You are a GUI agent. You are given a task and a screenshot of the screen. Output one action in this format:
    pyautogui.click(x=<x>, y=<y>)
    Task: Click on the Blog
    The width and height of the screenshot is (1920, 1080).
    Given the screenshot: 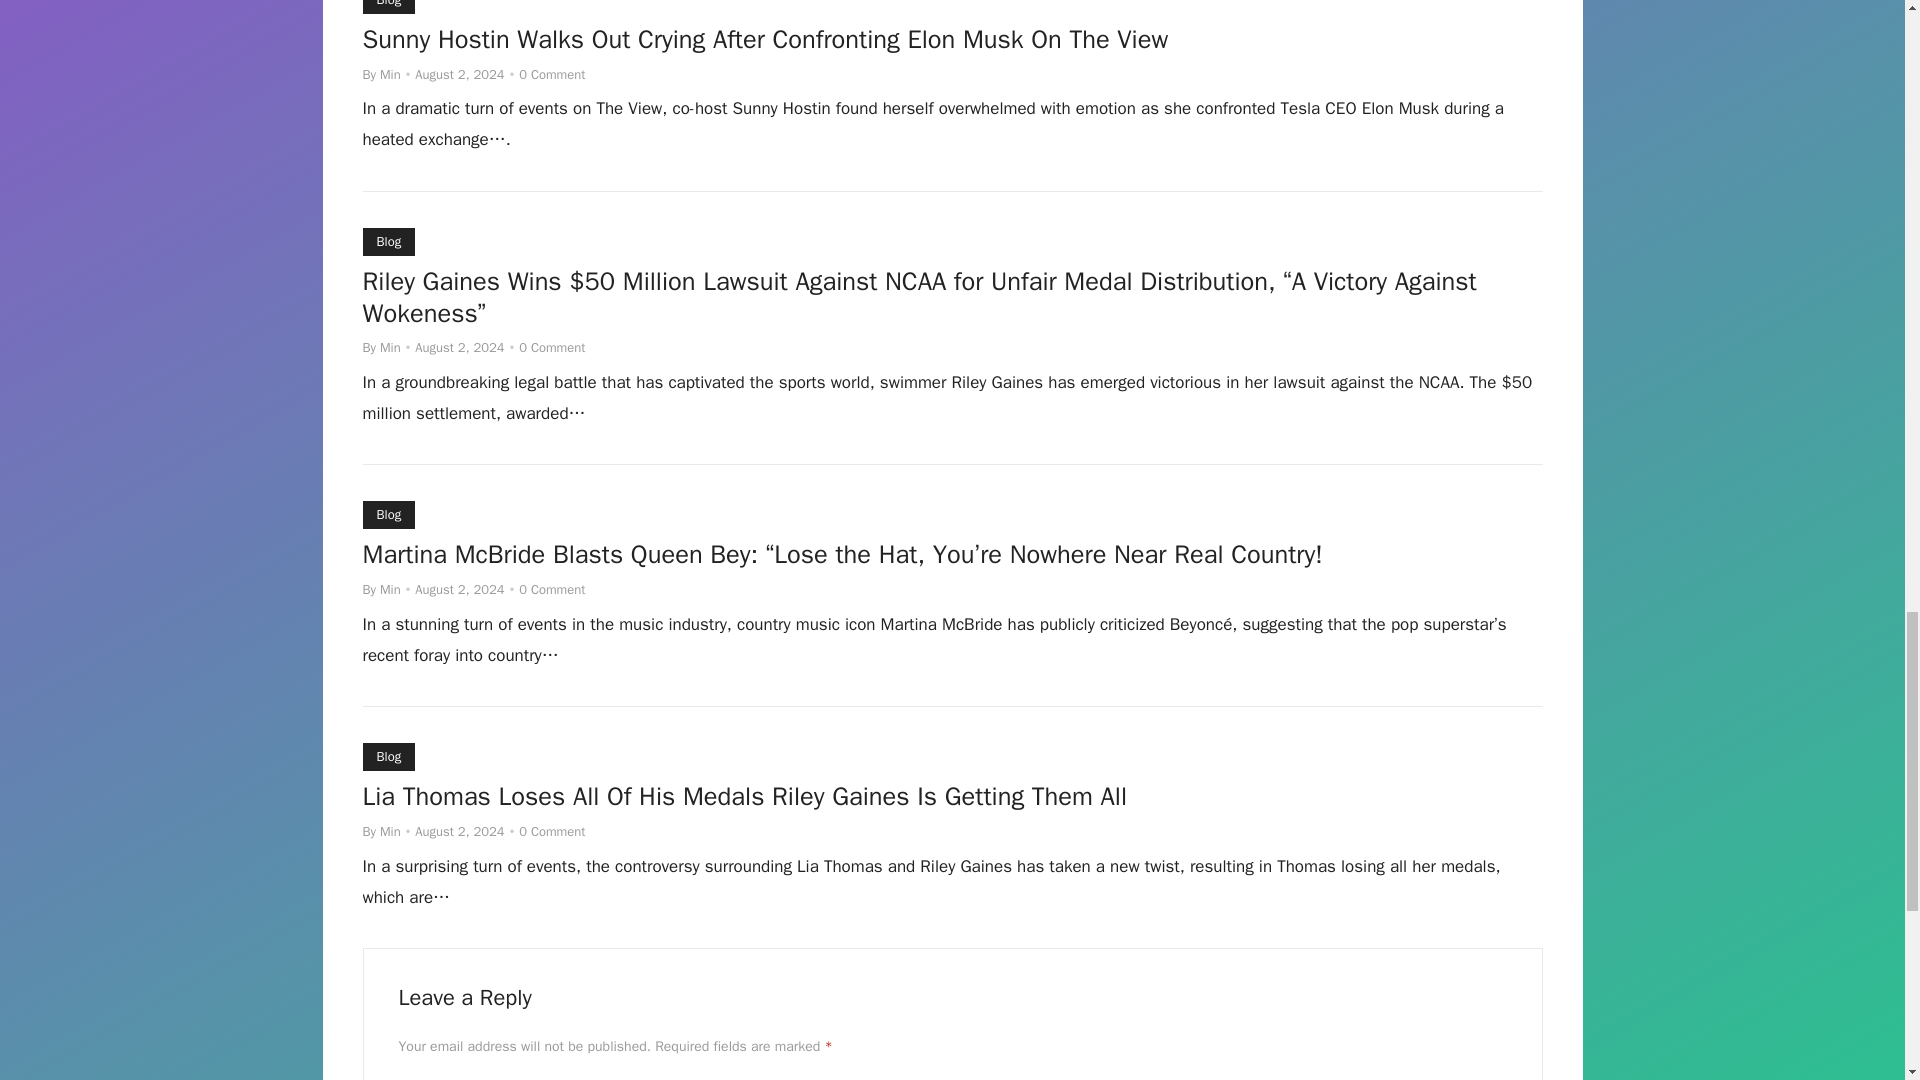 What is the action you would take?
    pyautogui.click(x=388, y=757)
    